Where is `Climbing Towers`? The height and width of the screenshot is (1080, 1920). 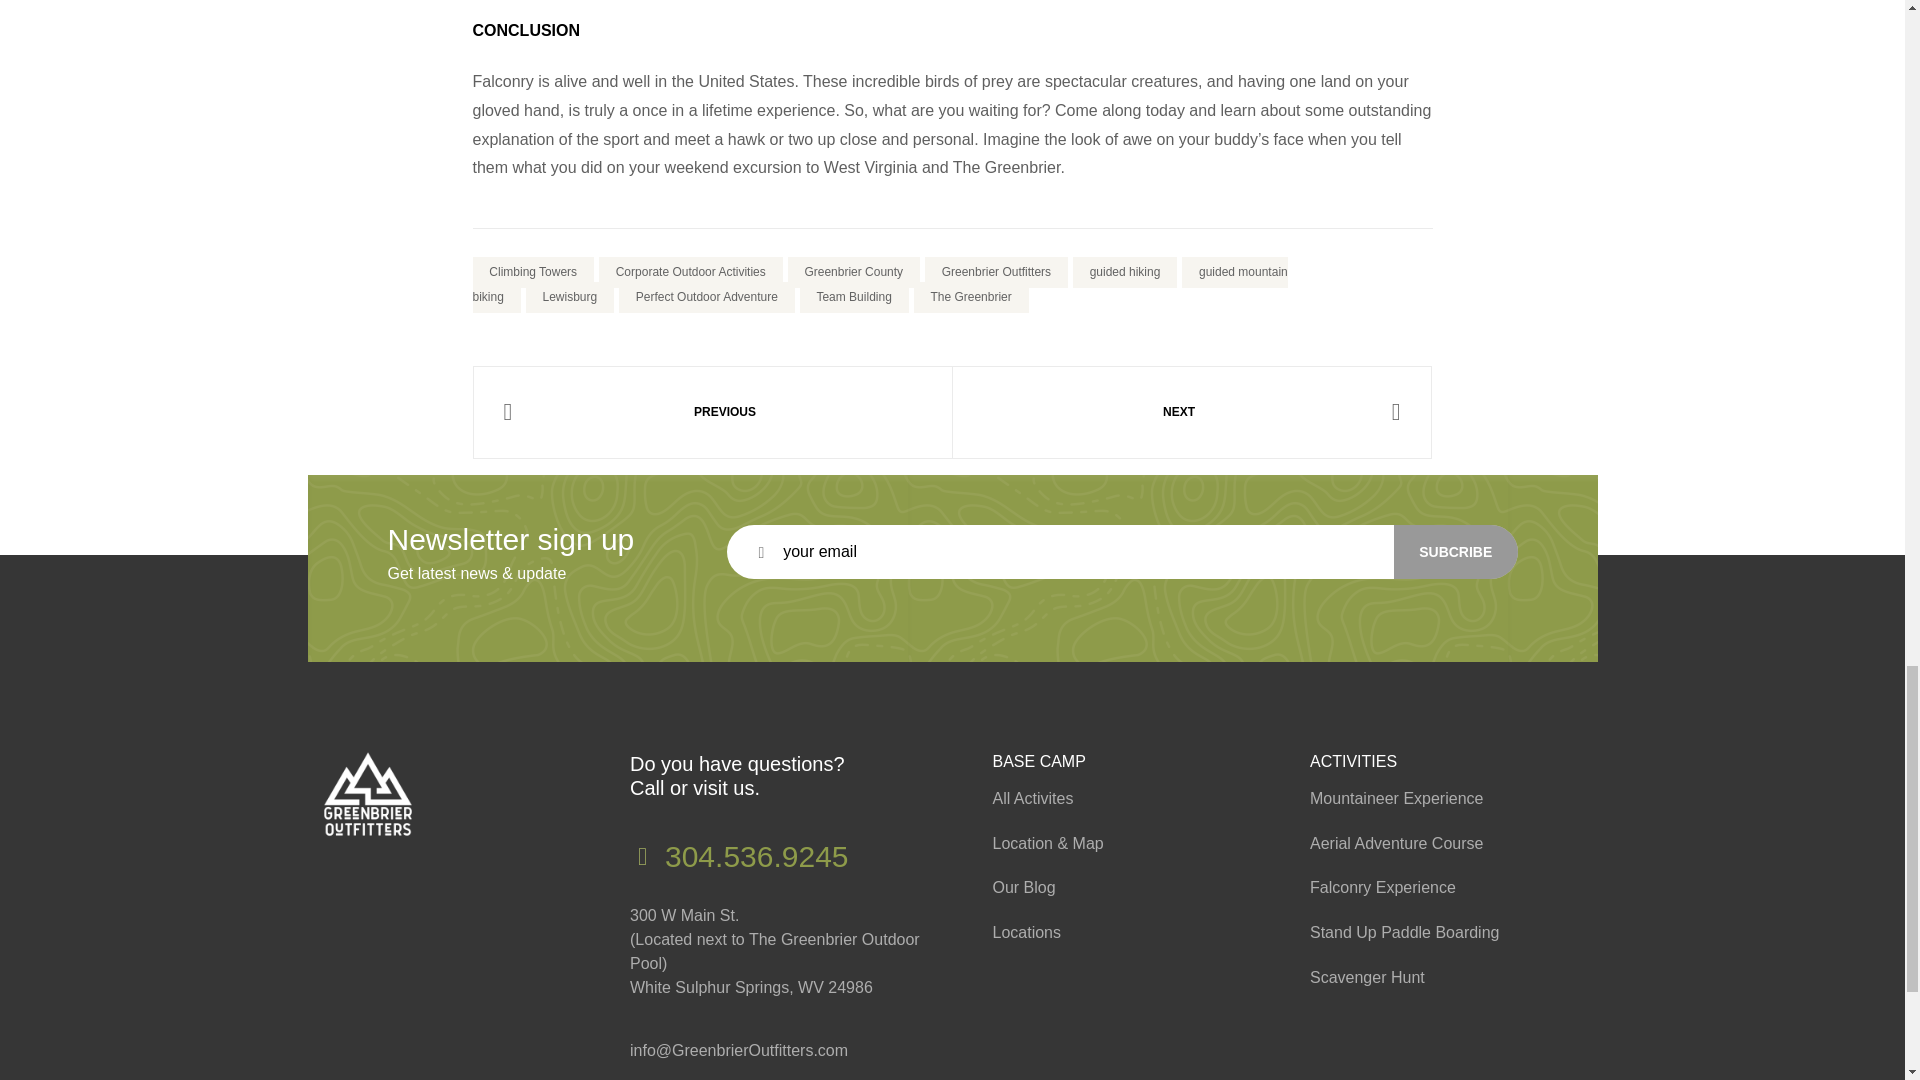
Climbing Towers is located at coordinates (532, 272).